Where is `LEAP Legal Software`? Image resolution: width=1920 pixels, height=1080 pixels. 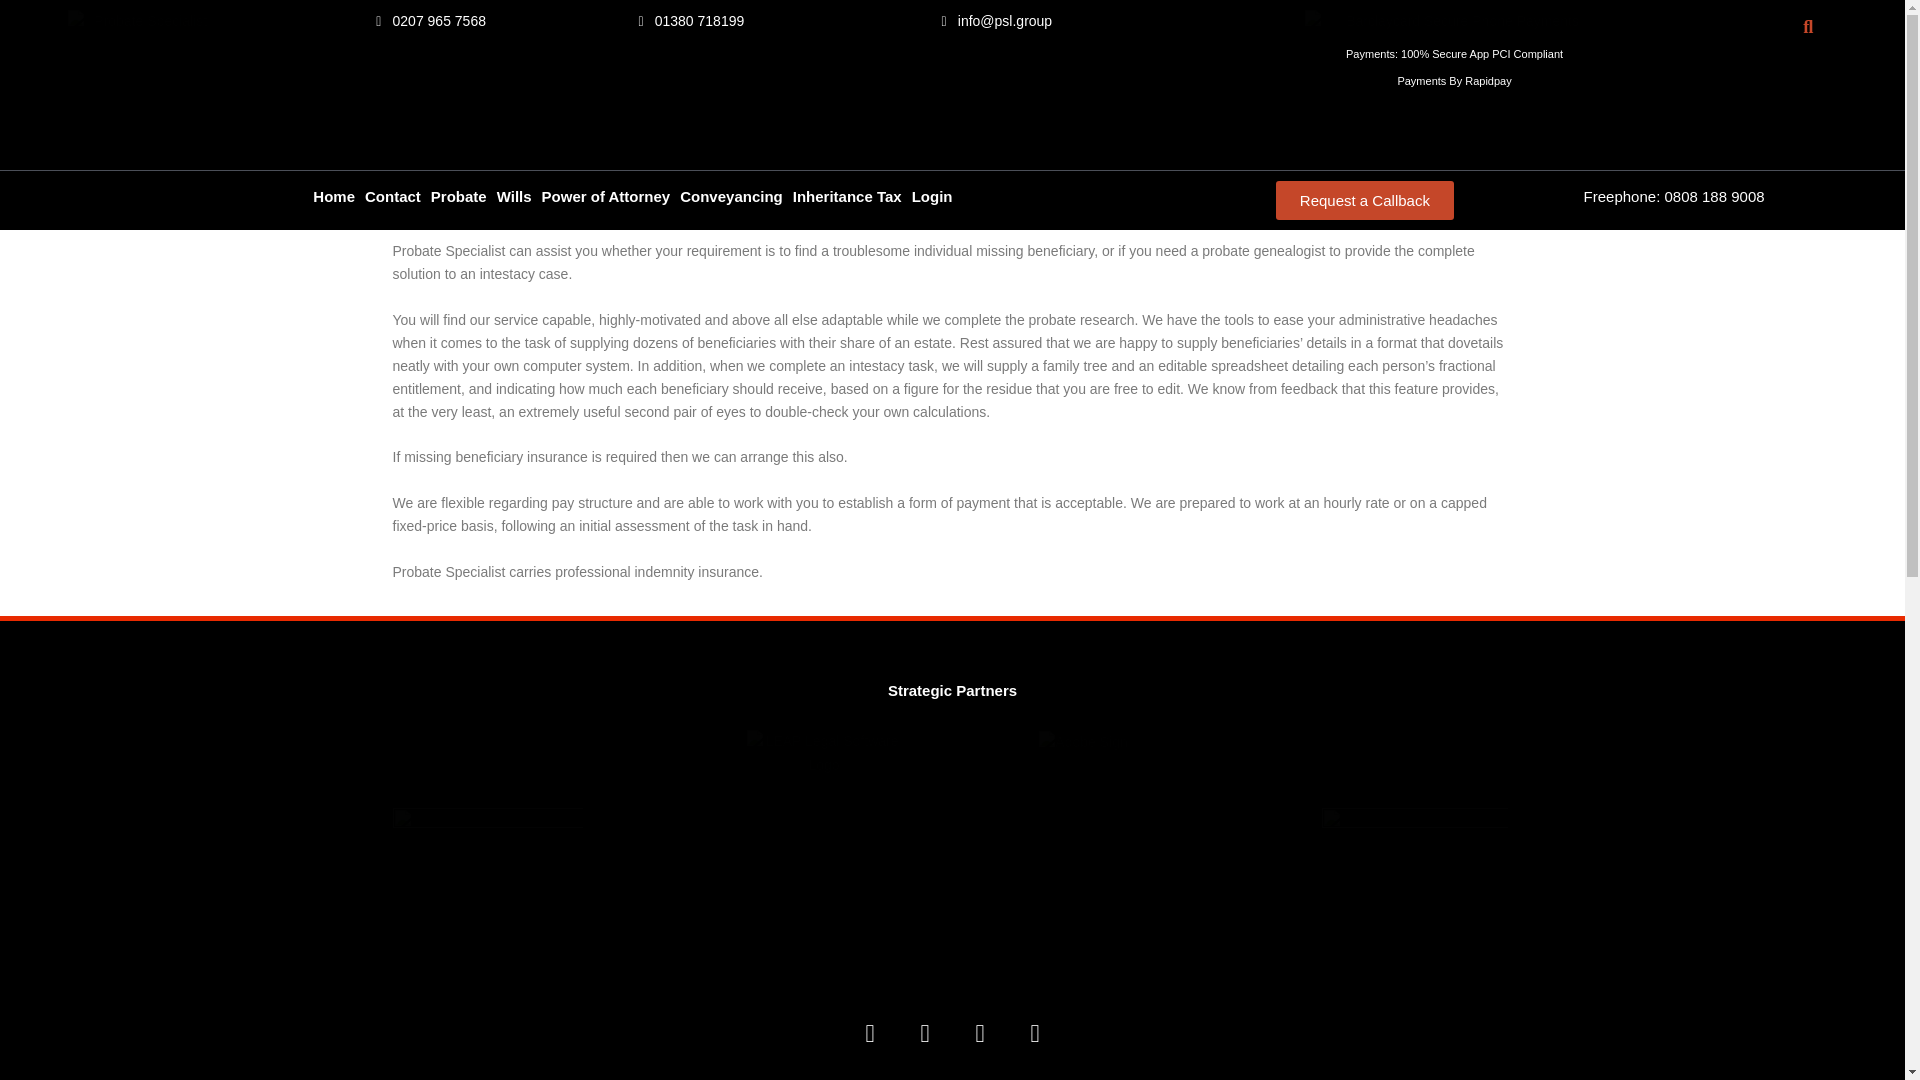
LEAP Legal Software is located at coordinates (823, 753).